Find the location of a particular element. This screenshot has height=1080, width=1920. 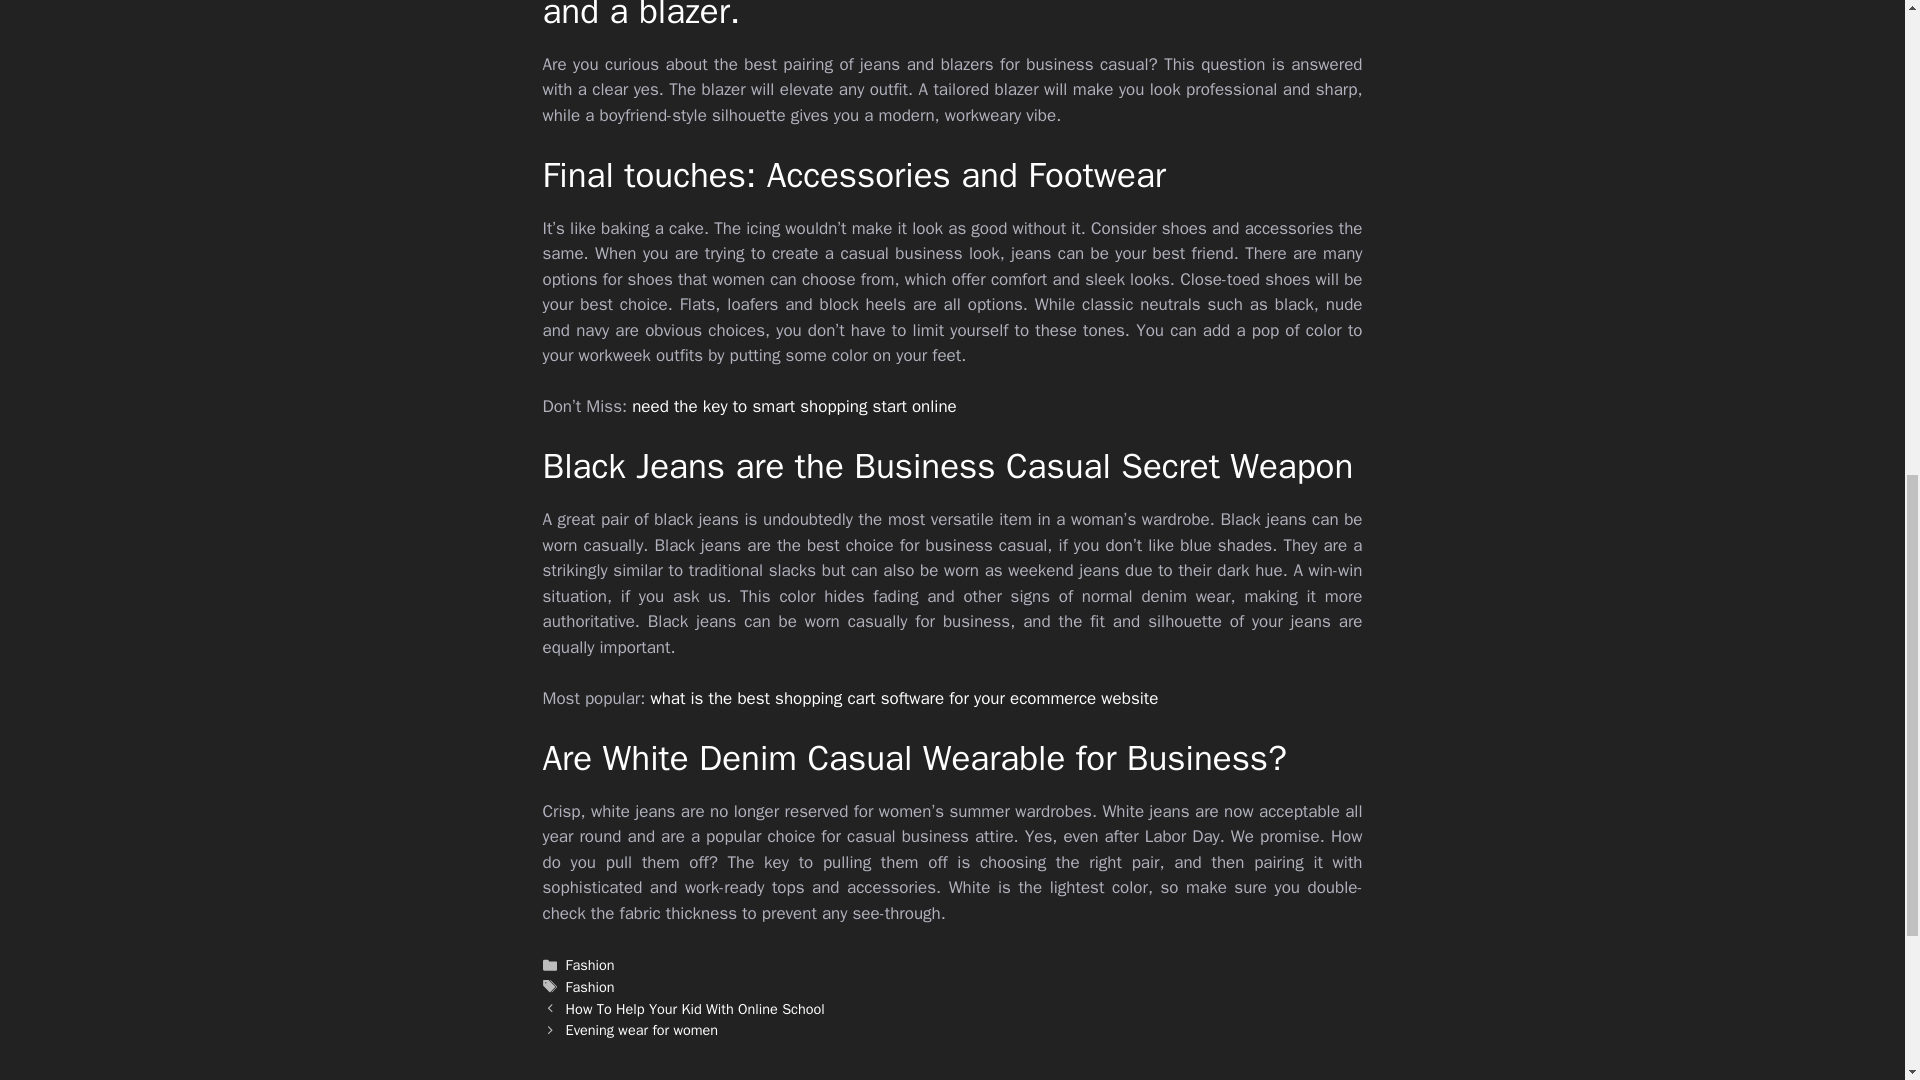

Fashion is located at coordinates (590, 964).